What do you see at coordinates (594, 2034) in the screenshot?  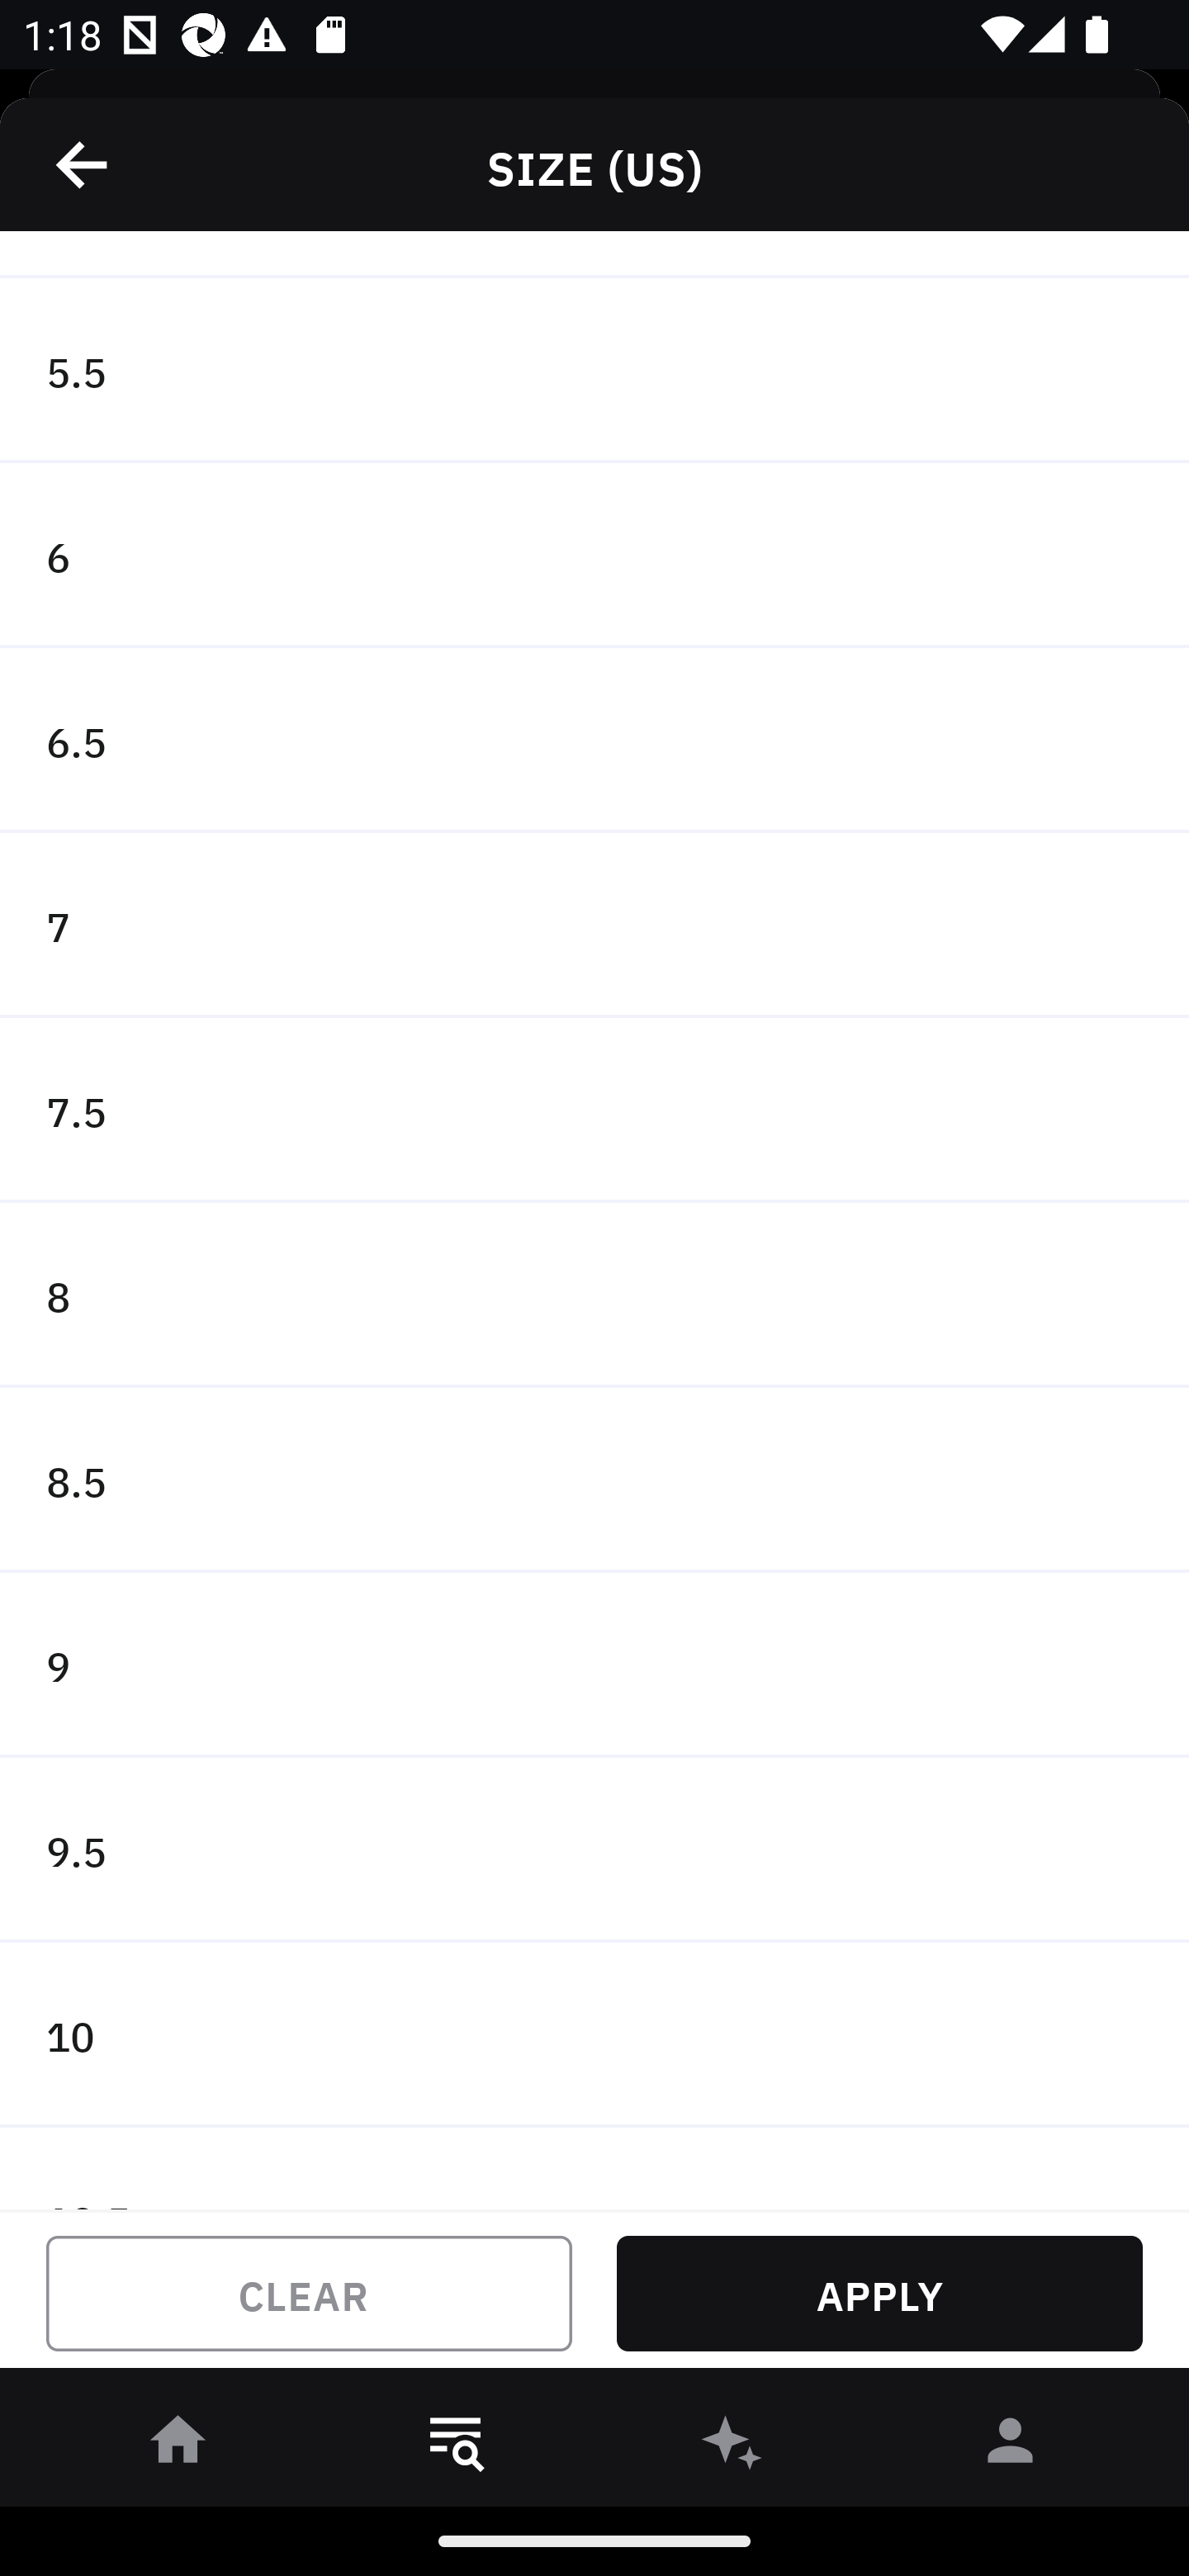 I see `10` at bounding box center [594, 2034].